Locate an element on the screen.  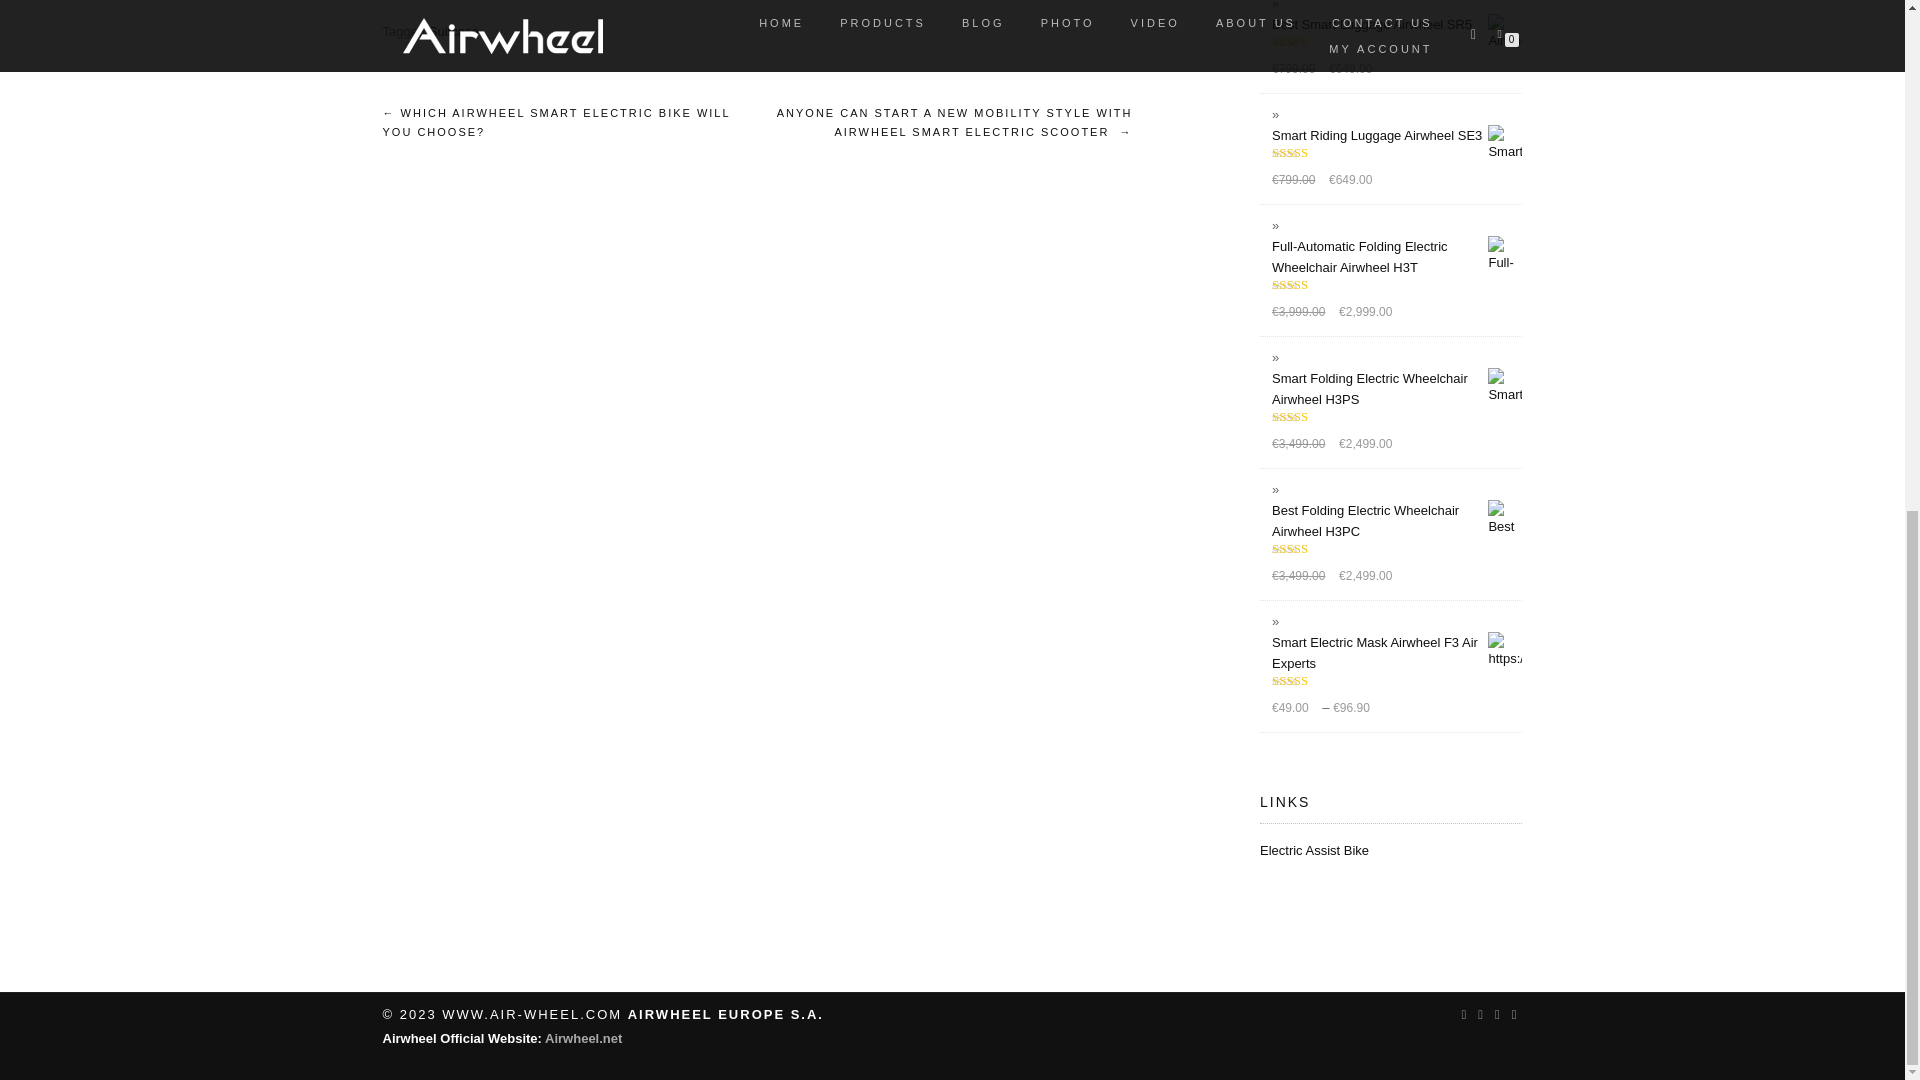
Best Folding Electric Wheelchair Airwheel H3PC is located at coordinates (1396, 521).